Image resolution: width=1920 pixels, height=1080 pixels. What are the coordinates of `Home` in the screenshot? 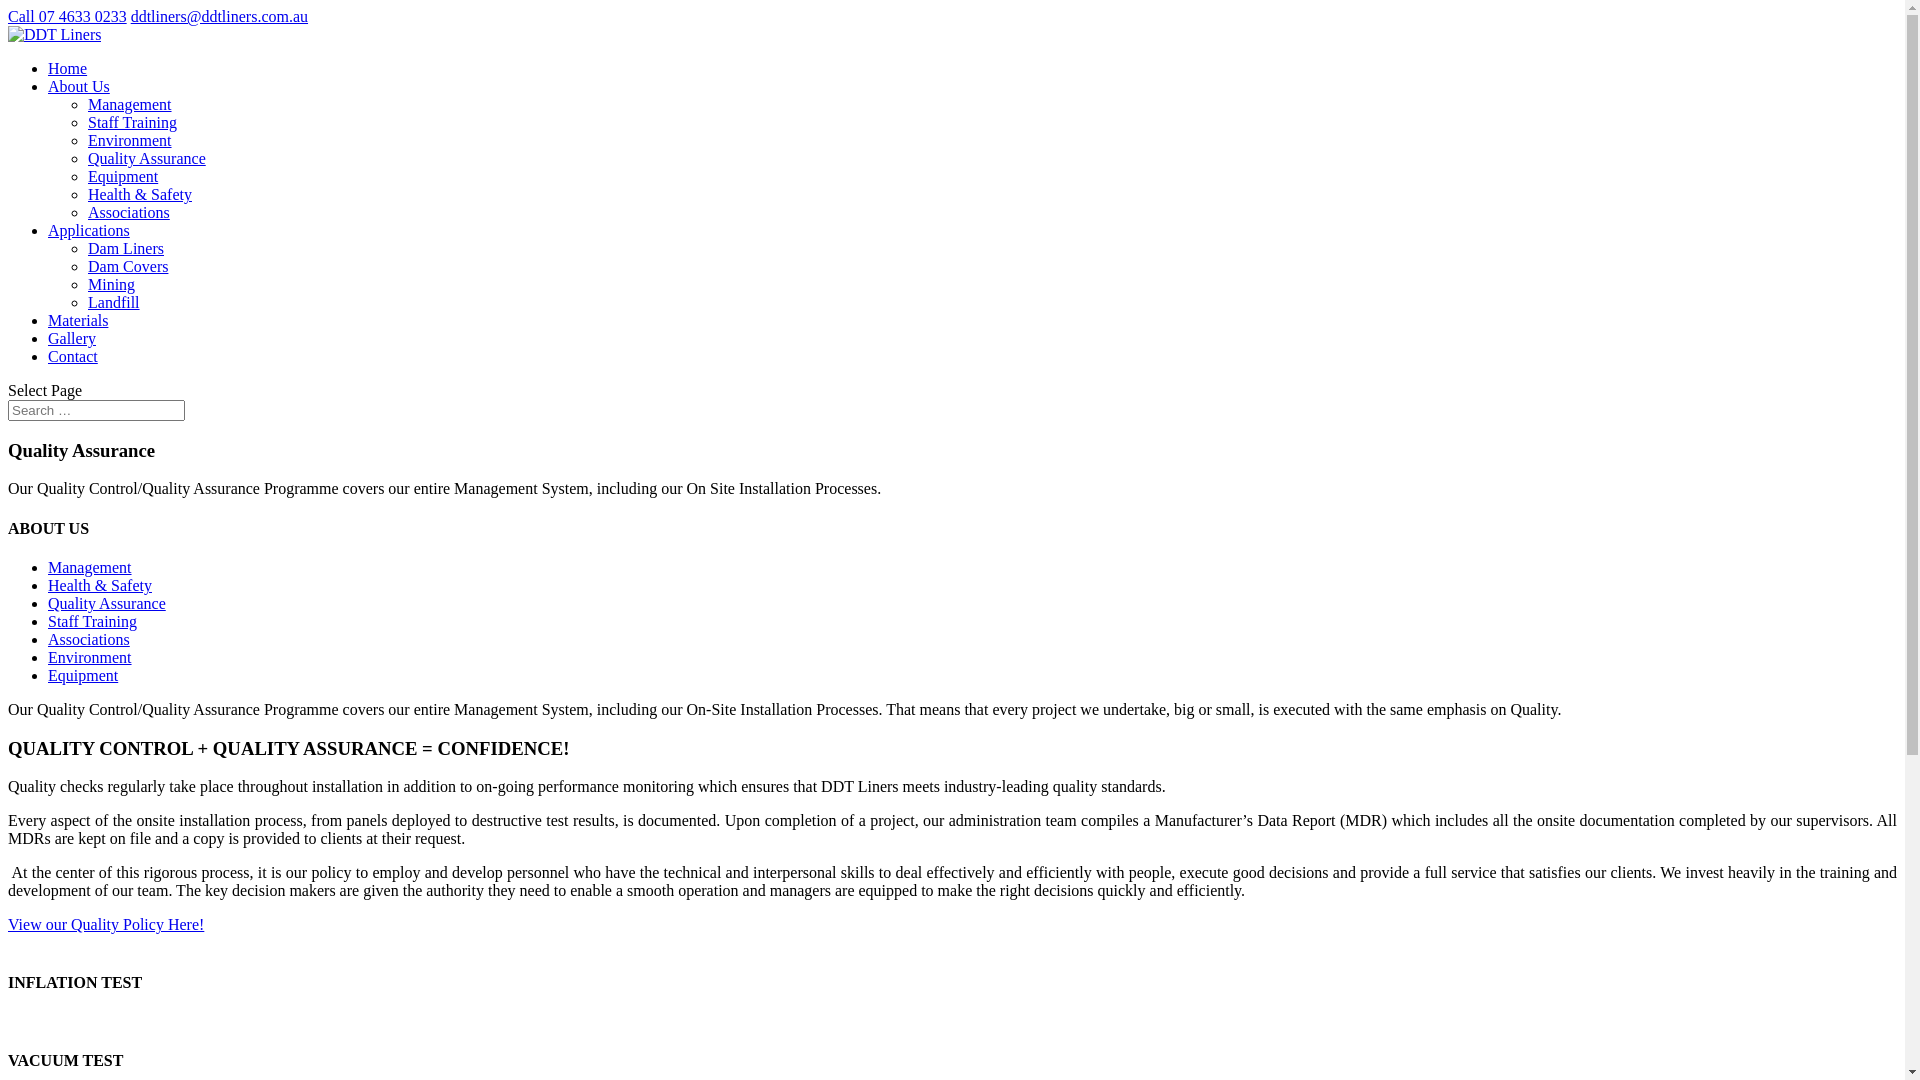 It's located at (68, 68).